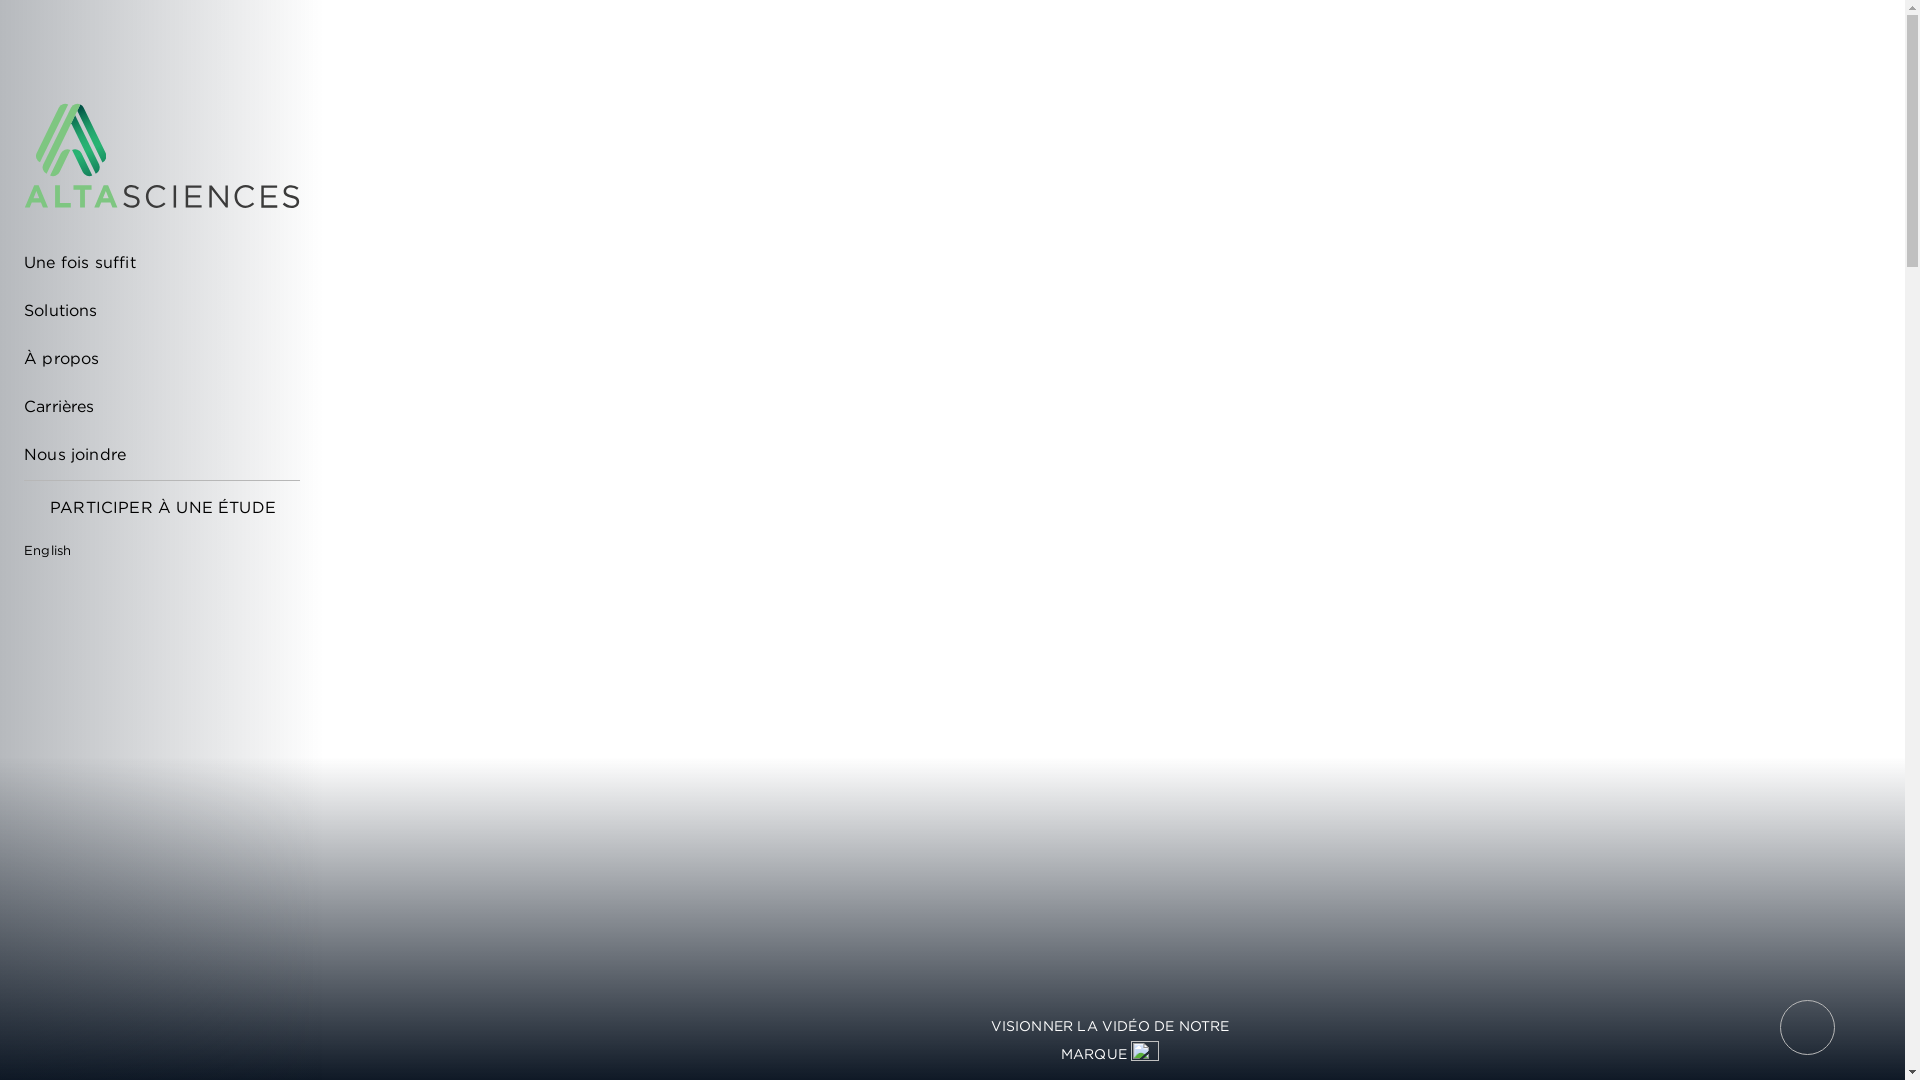  What do you see at coordinates (150, 262) in the screenshot?
I see `Une fois suffit` at bounding box center [150, 262].